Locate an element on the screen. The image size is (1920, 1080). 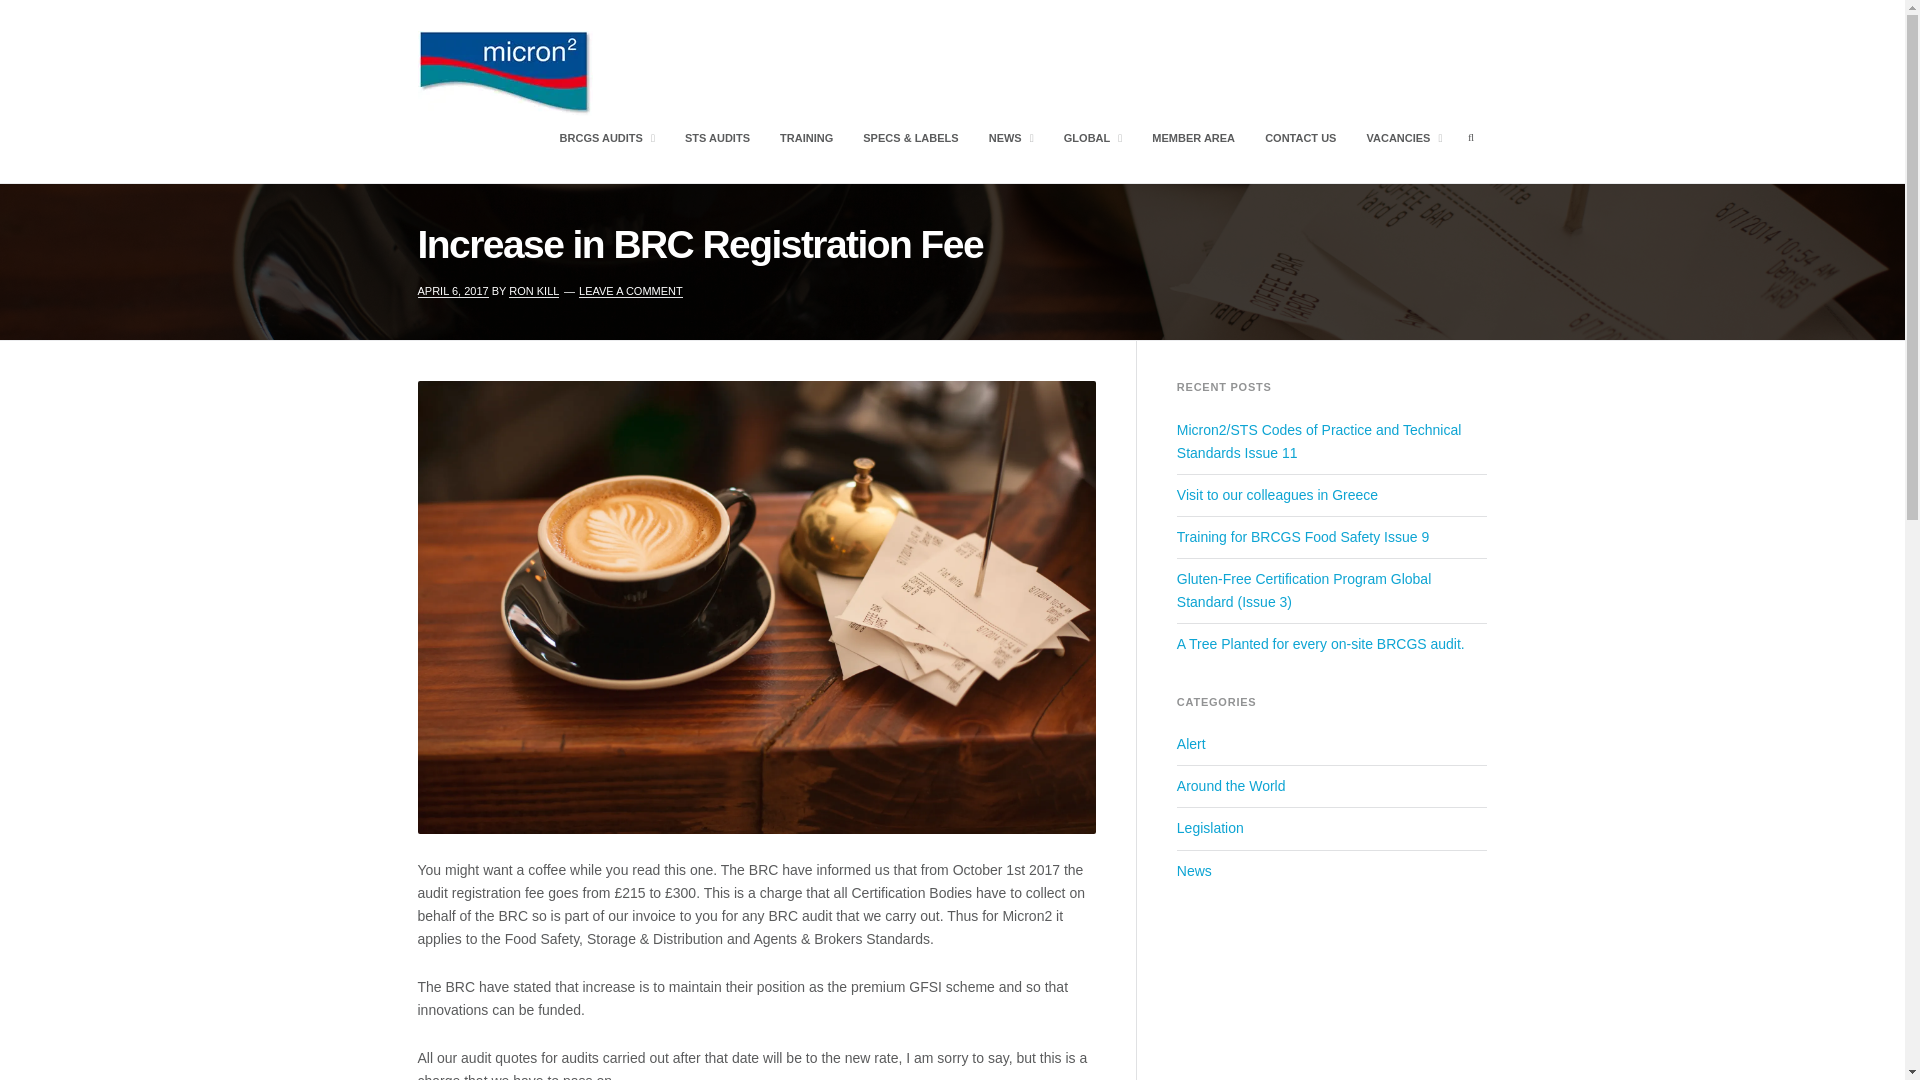
BRCGS AUDITS is located at coordinates (606, 138).